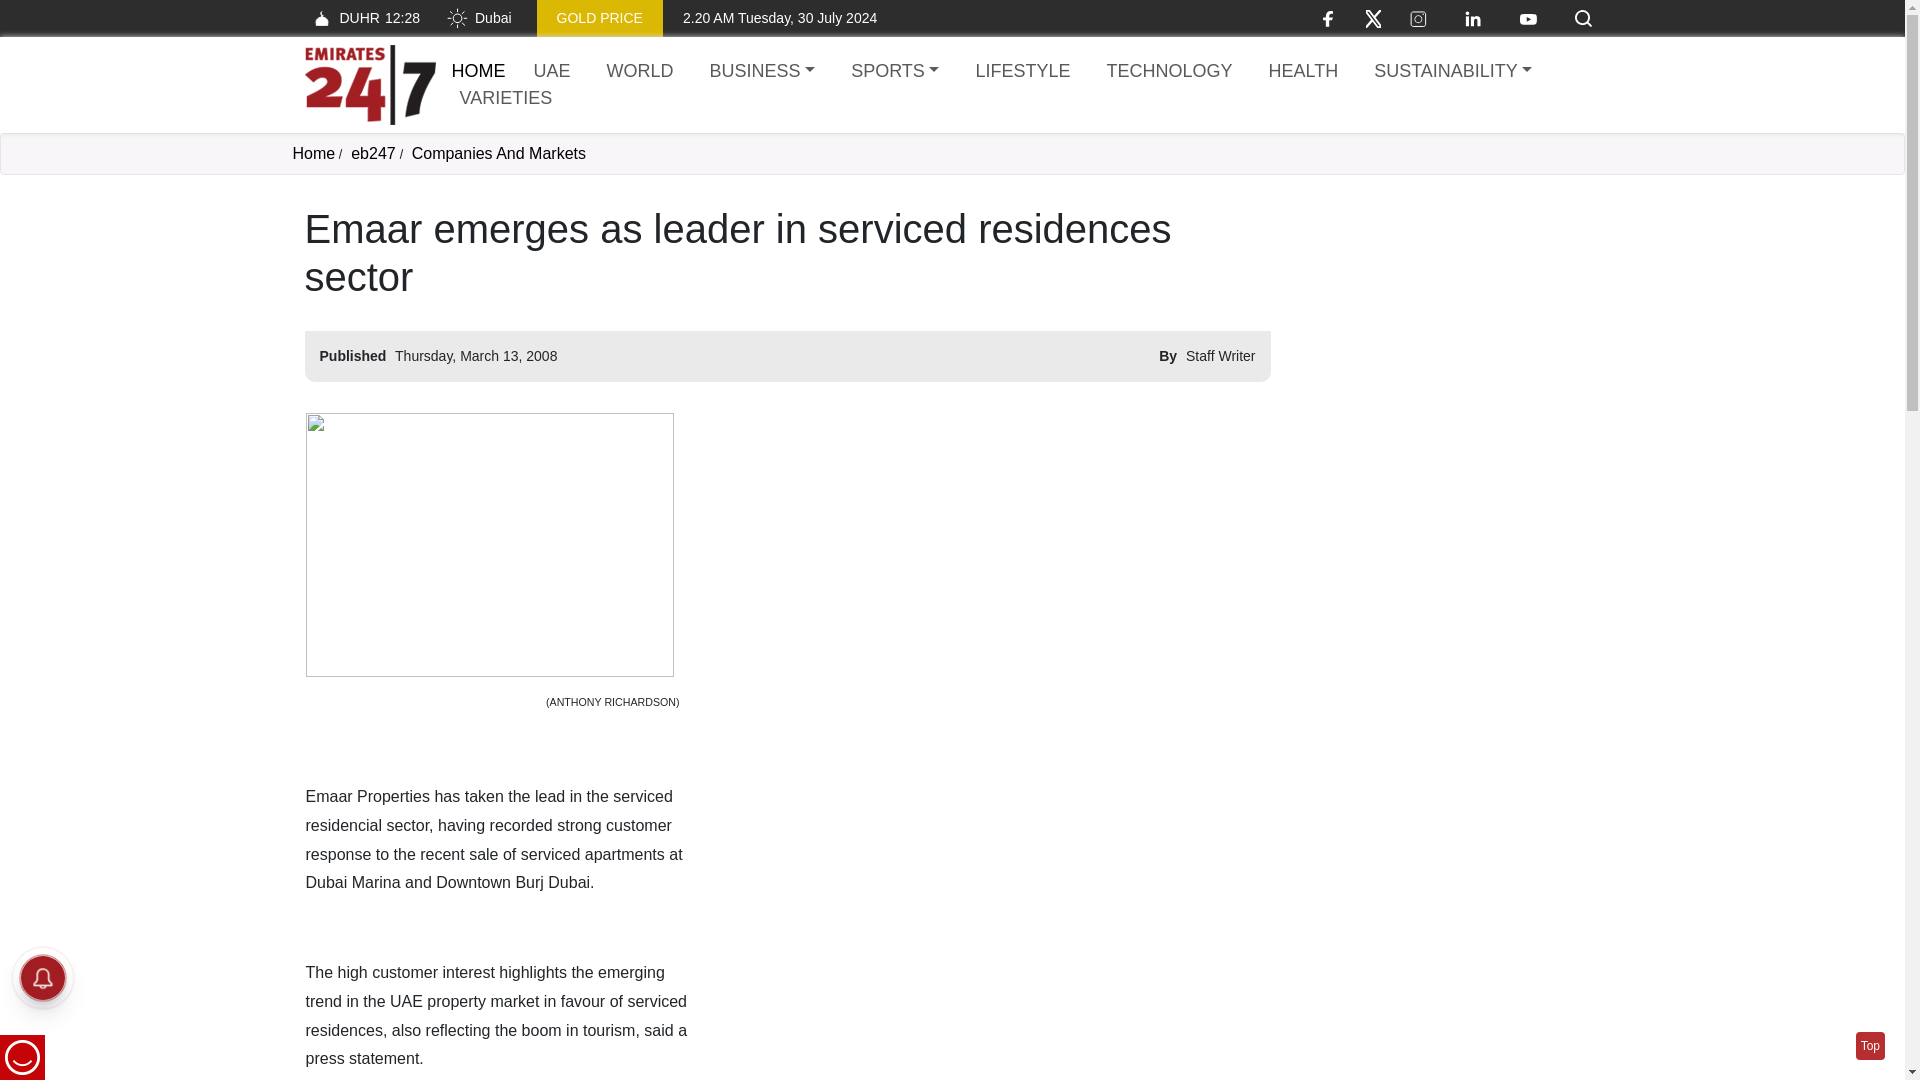 The height and width of the screenshot is (1080, 1920). Describe the element at coordinates (362, 18) in the screenshot. I see `GOLD PRICE` at that location.